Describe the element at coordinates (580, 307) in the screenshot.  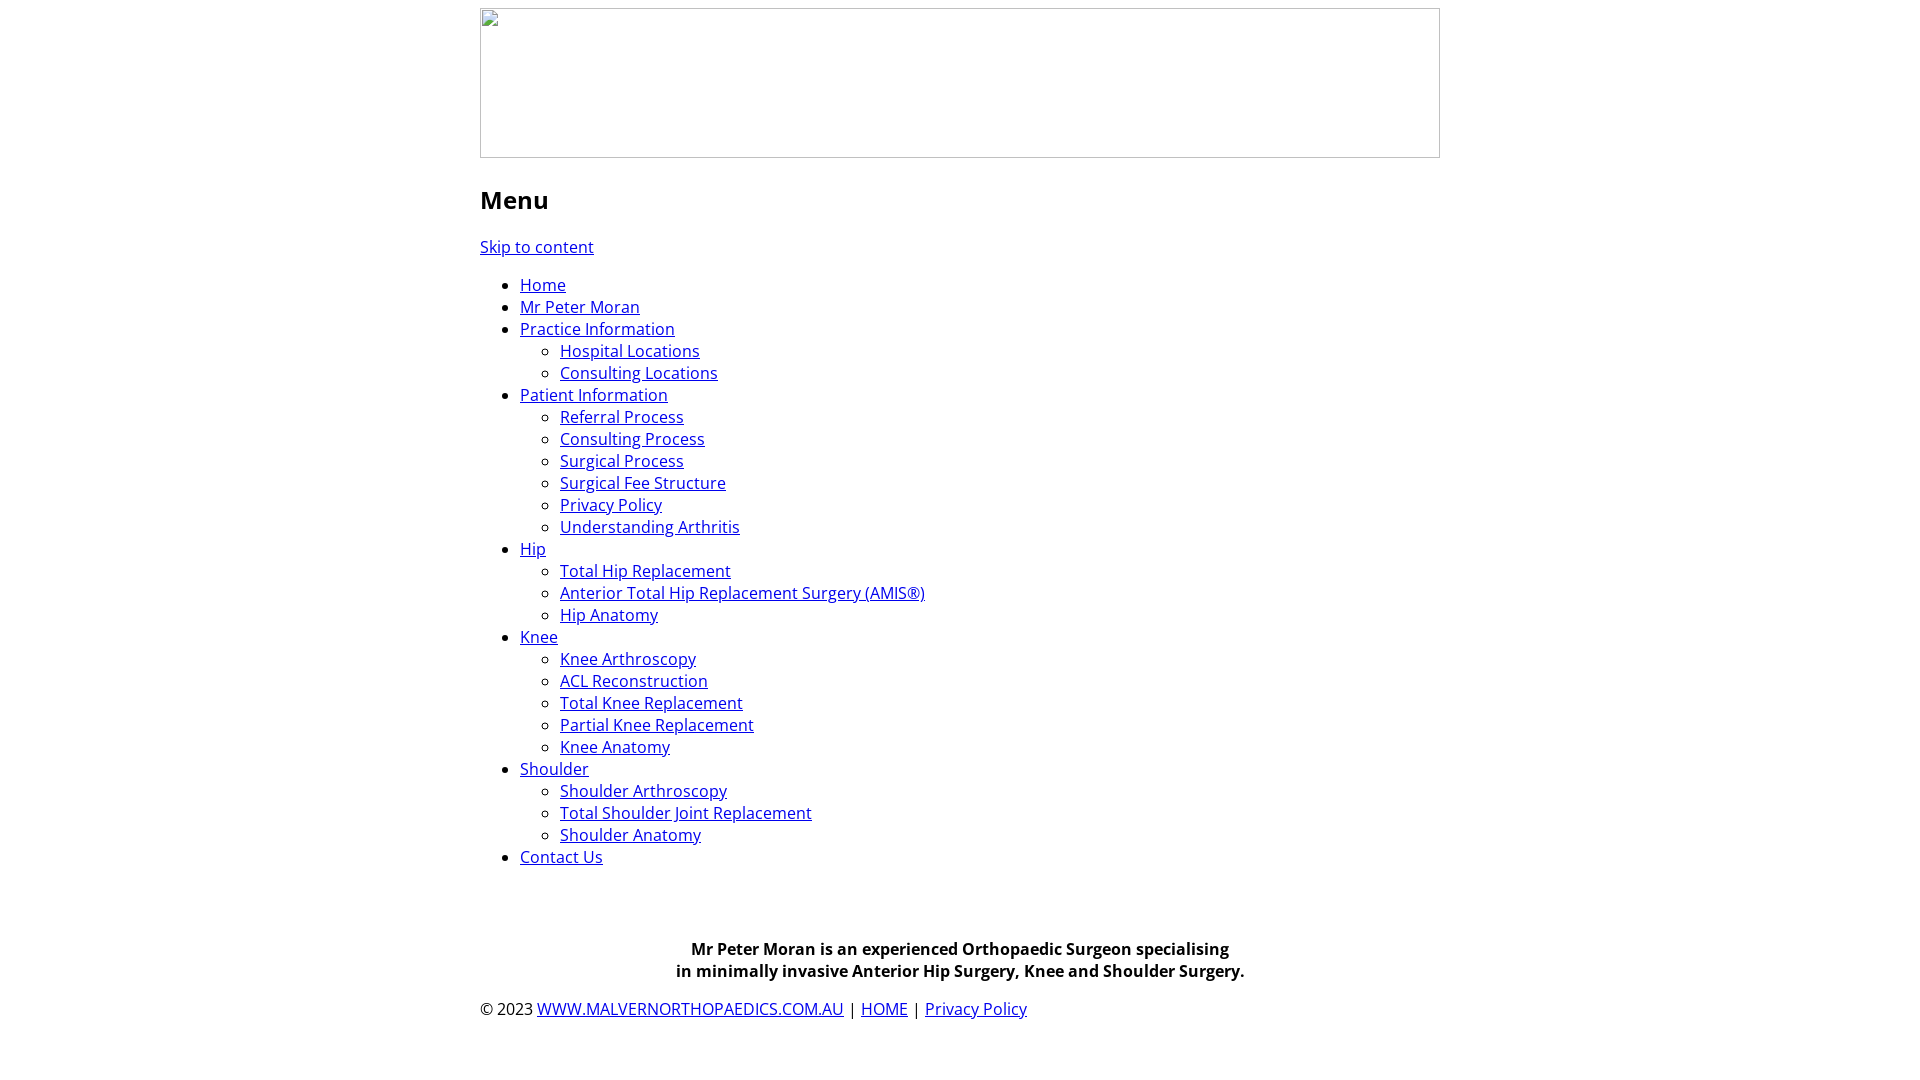
I see `Mr Peter Moran` at that location.